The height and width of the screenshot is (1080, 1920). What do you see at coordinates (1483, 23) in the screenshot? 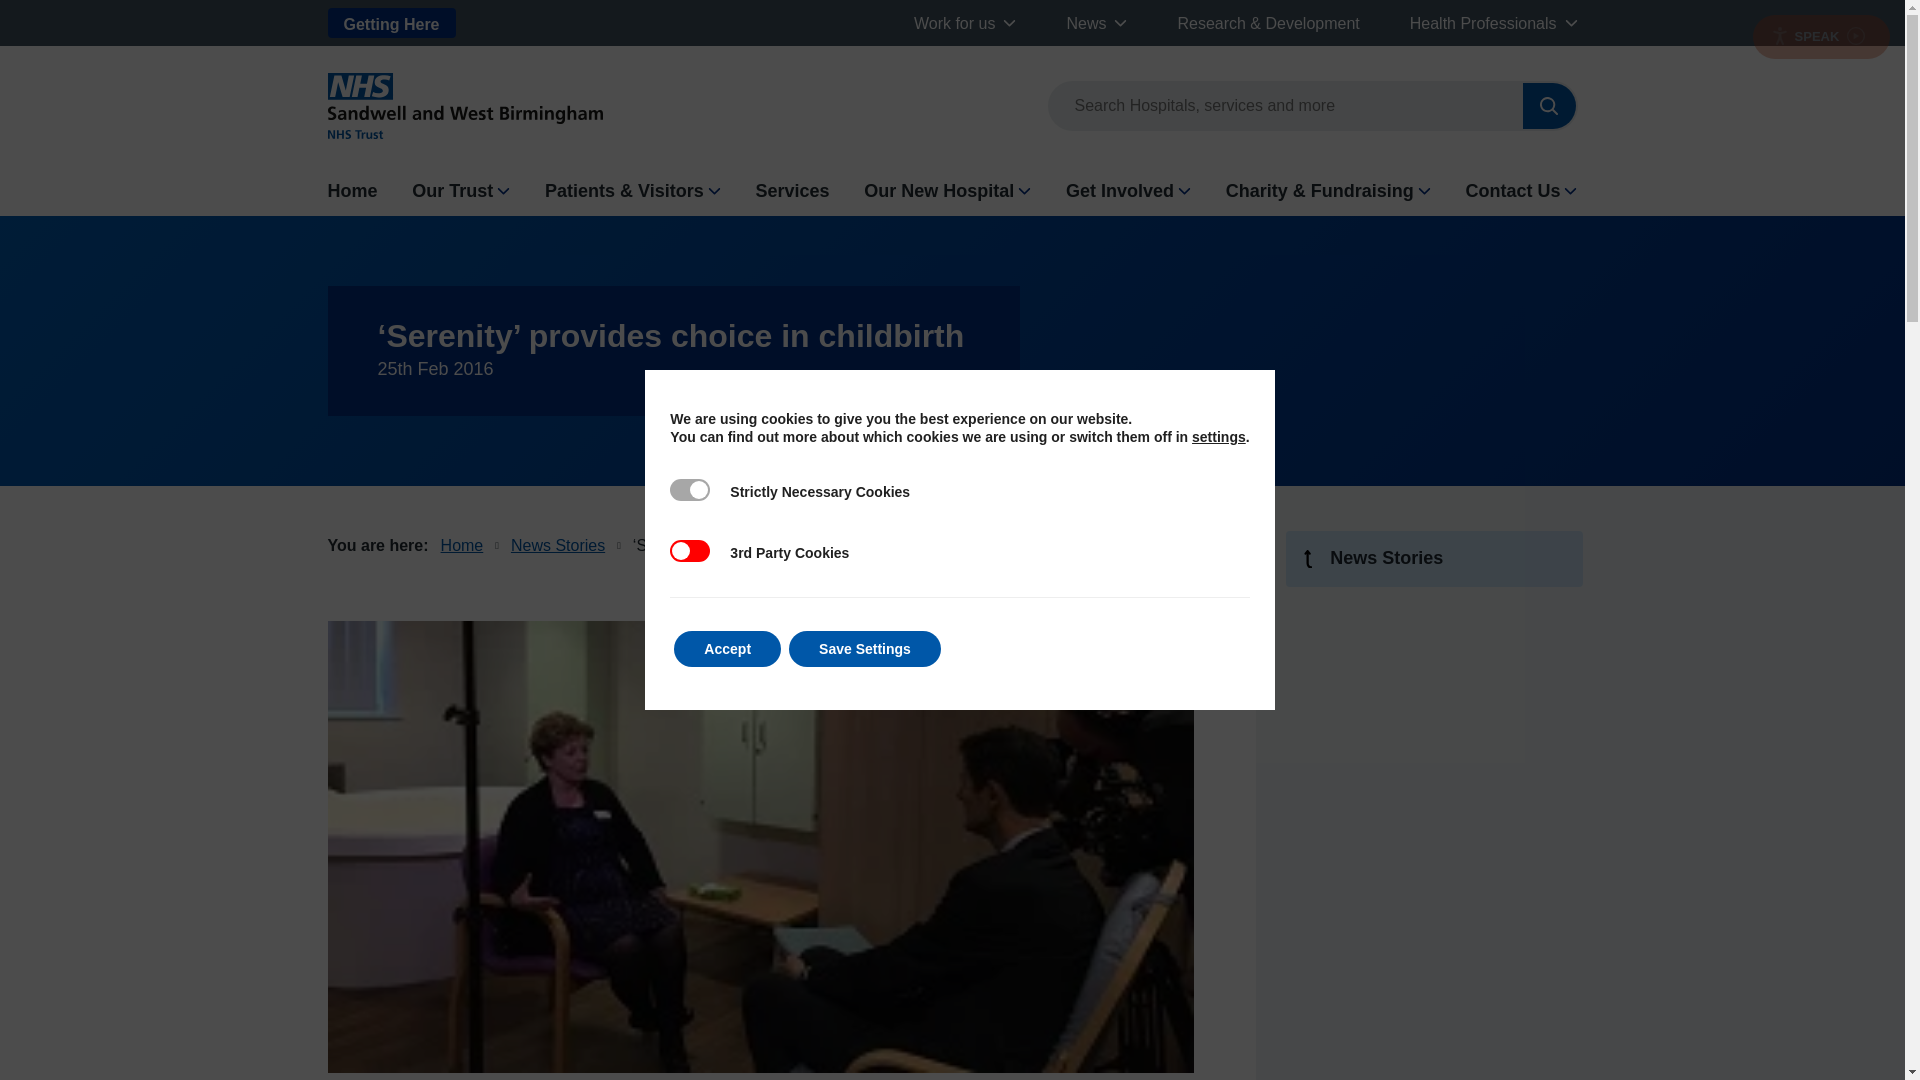
I see `Health Professionals` at bounding box center [1483, 23].